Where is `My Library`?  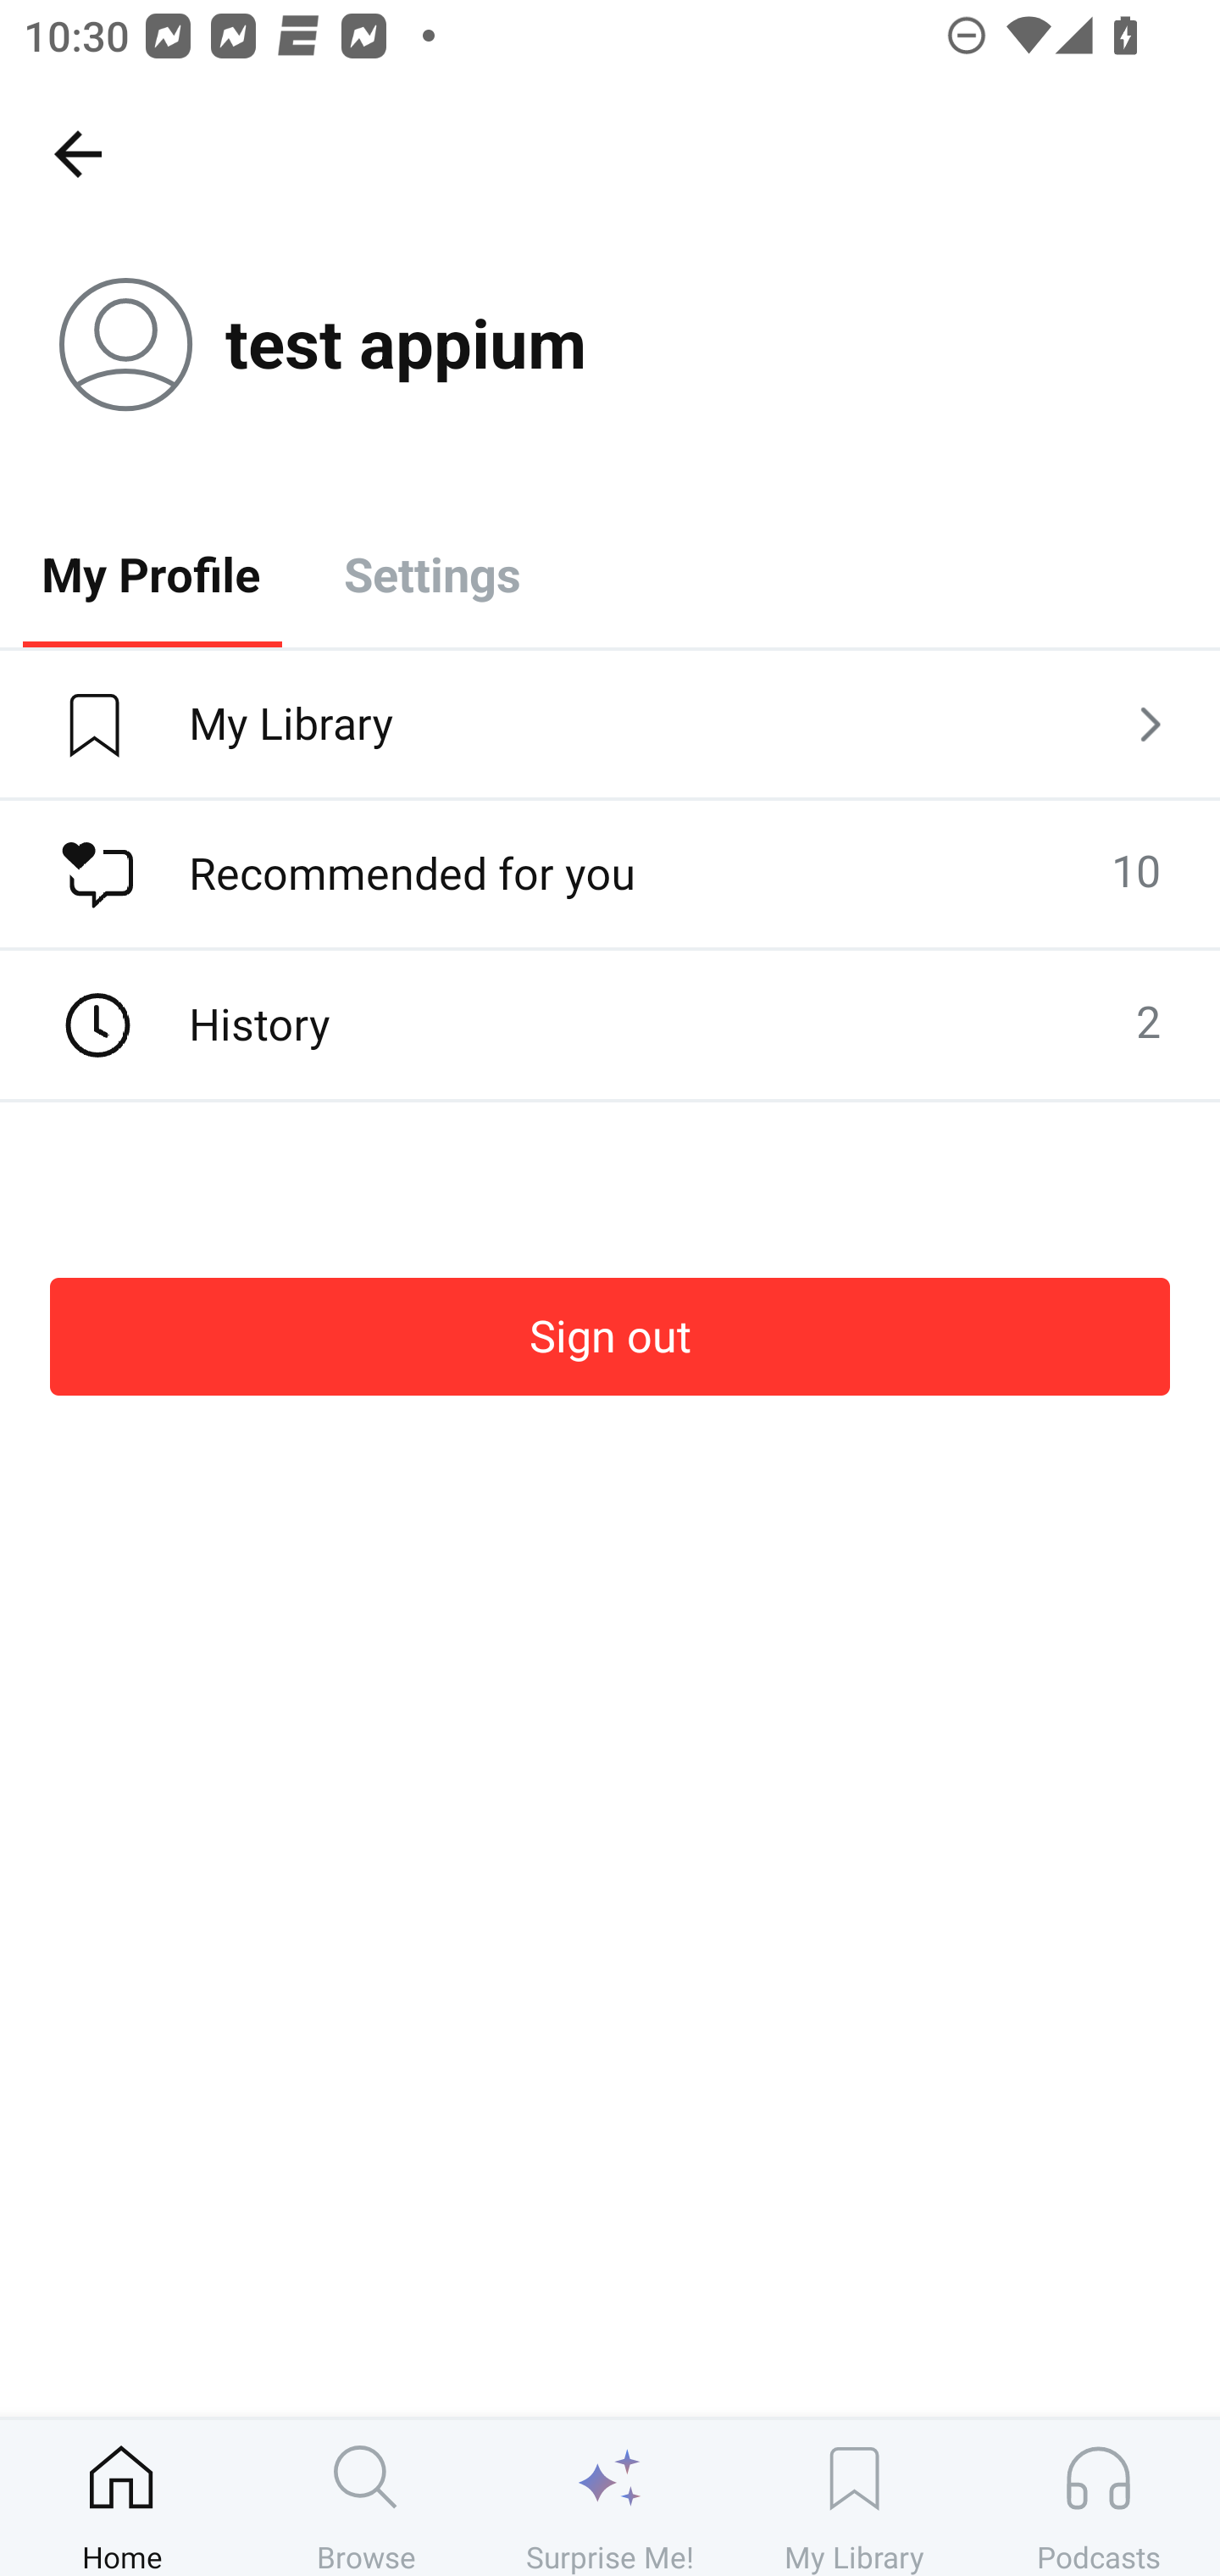
My Library is located at coordinates (854, 2497).